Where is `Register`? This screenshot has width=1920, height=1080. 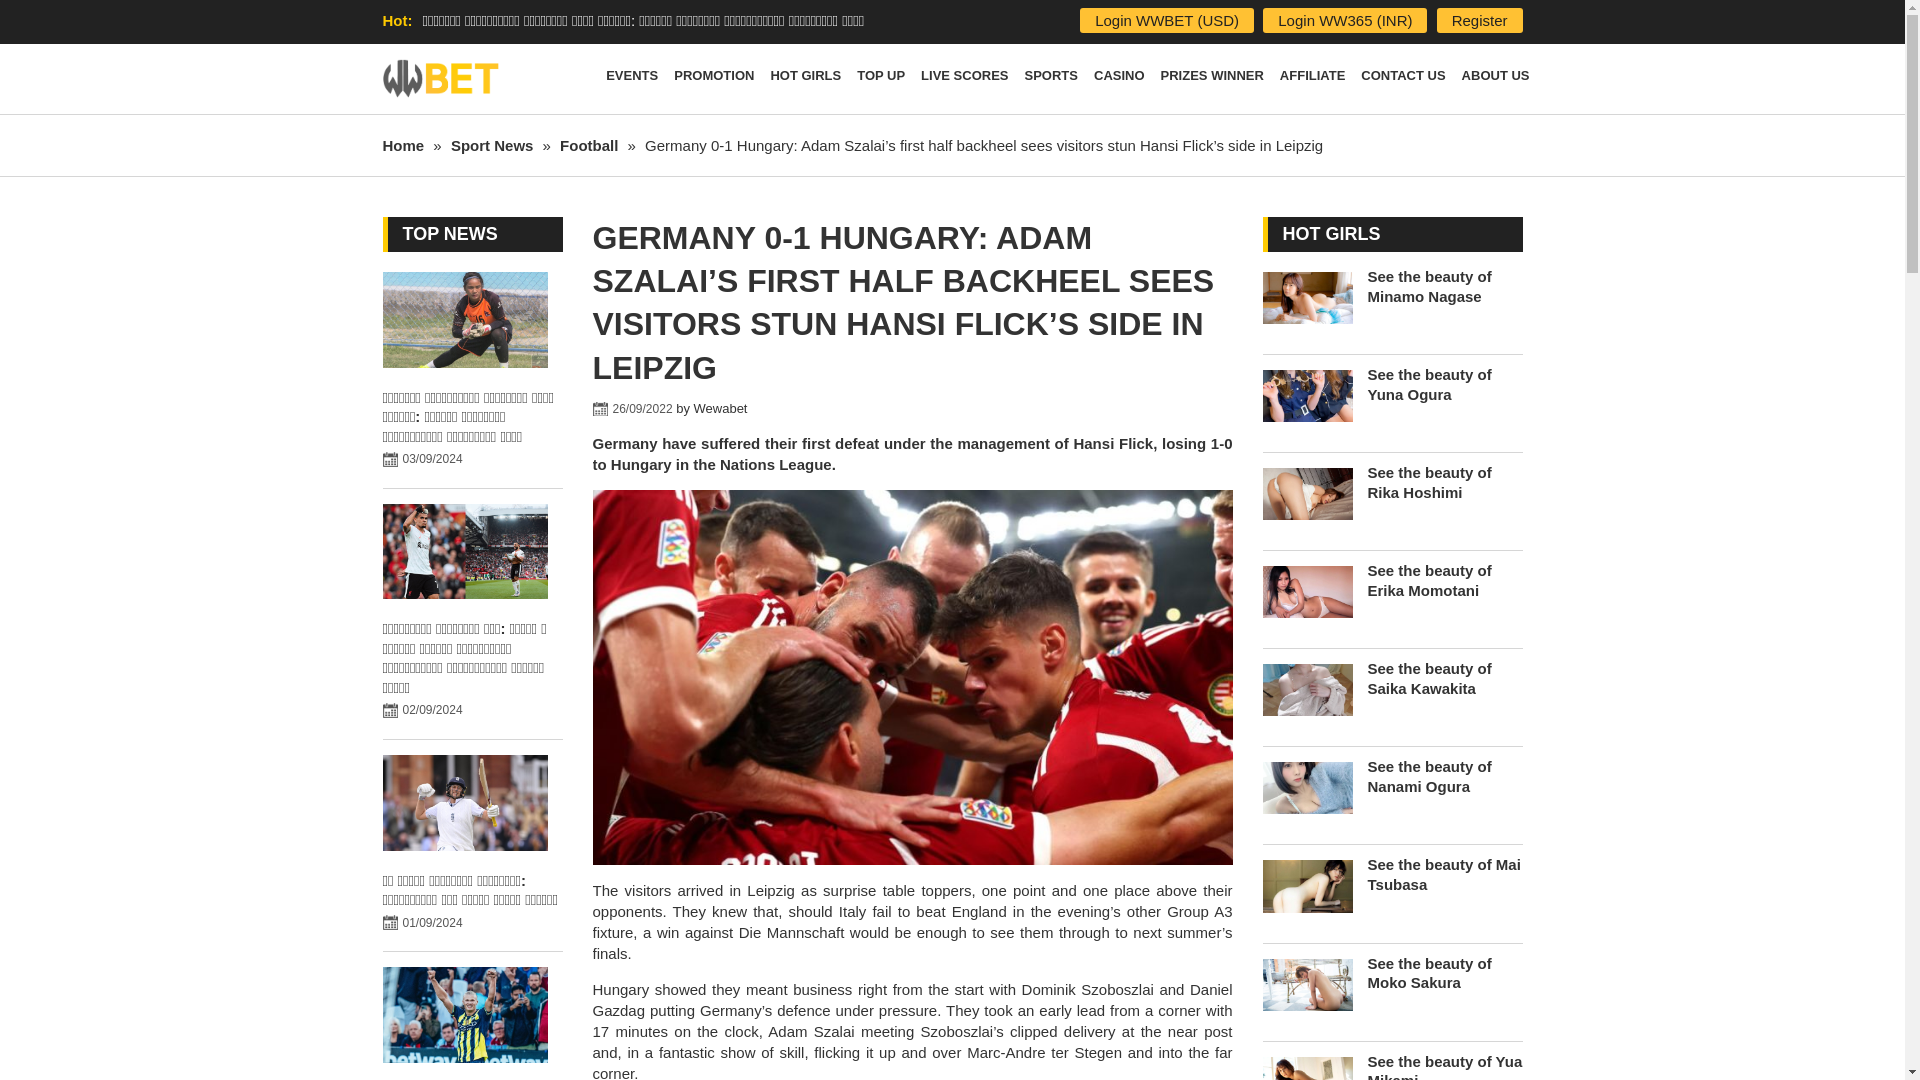 Register is located at coordinates (1479, 20).